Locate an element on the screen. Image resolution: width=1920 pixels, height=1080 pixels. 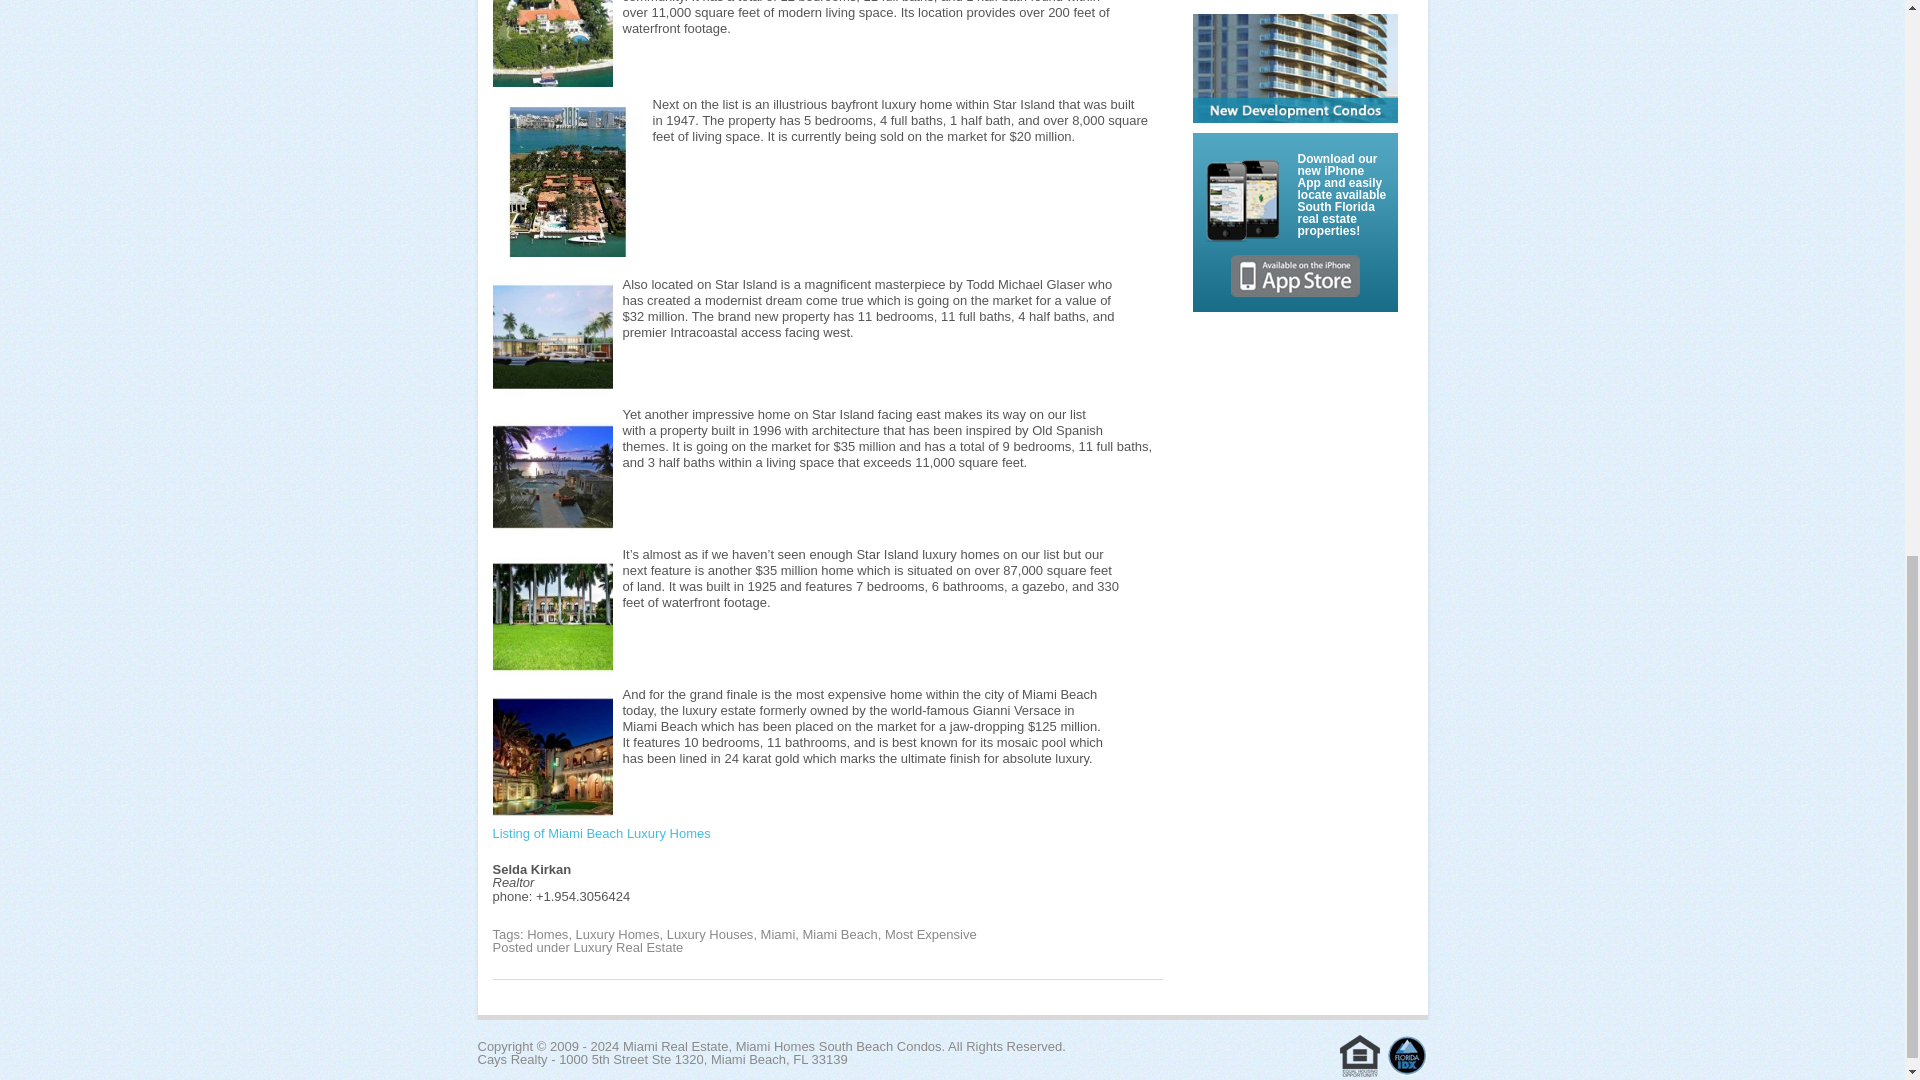
Luxury Houses is located at coordinates (710, 934).